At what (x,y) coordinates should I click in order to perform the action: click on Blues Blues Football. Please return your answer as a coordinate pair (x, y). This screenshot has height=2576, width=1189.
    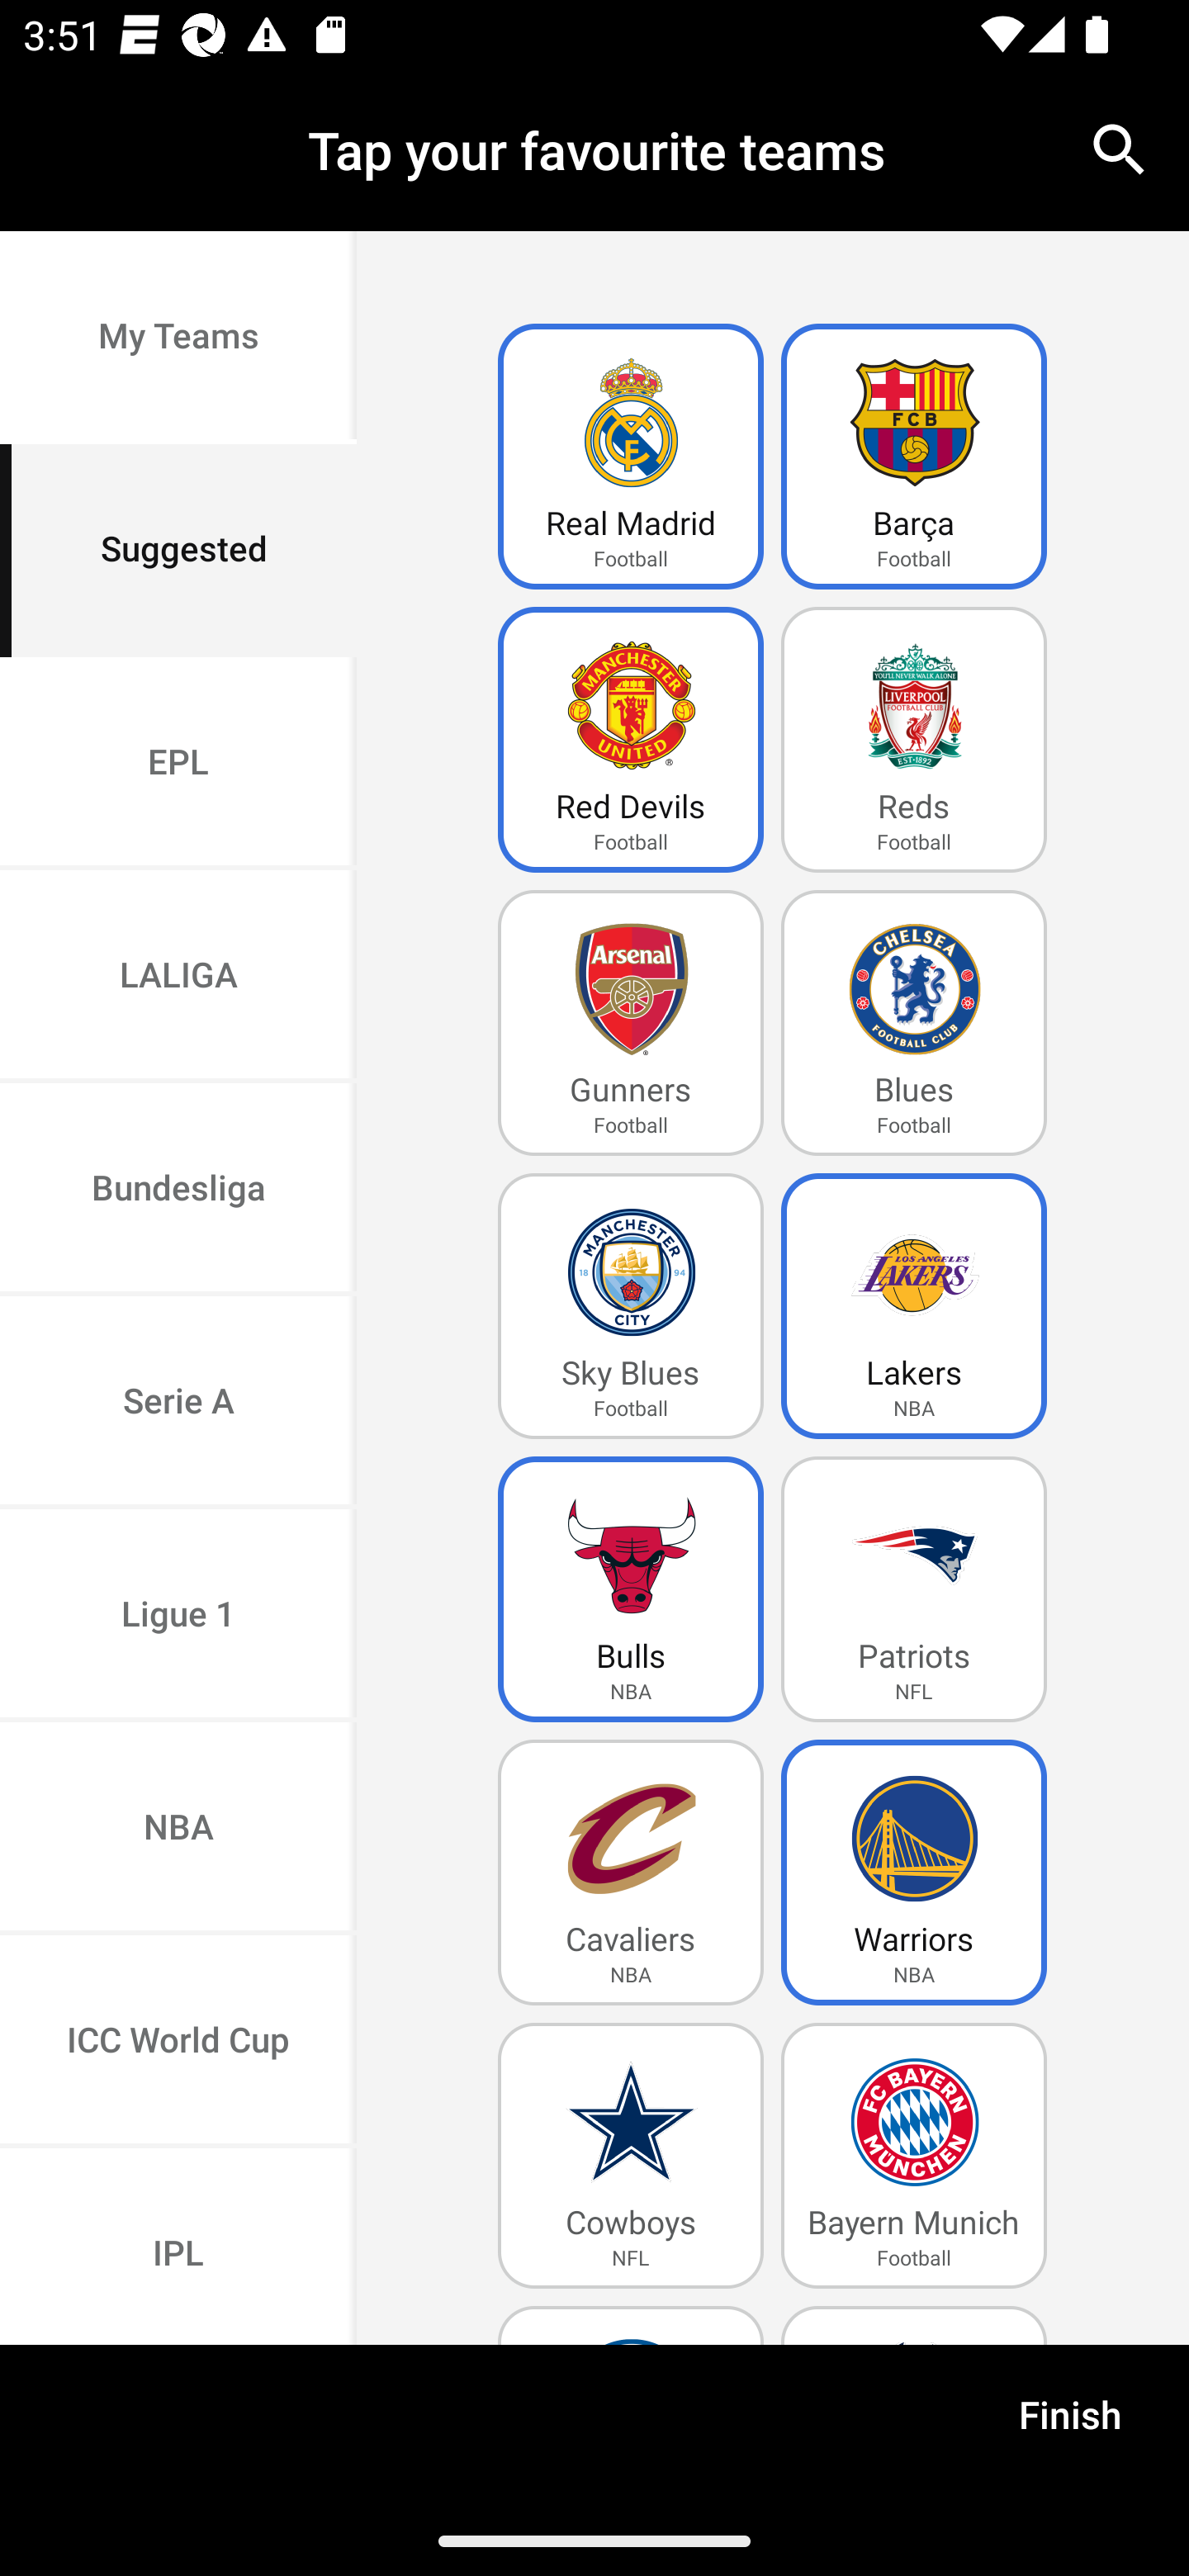
    Looking at the image, I should click on (914, 1024).